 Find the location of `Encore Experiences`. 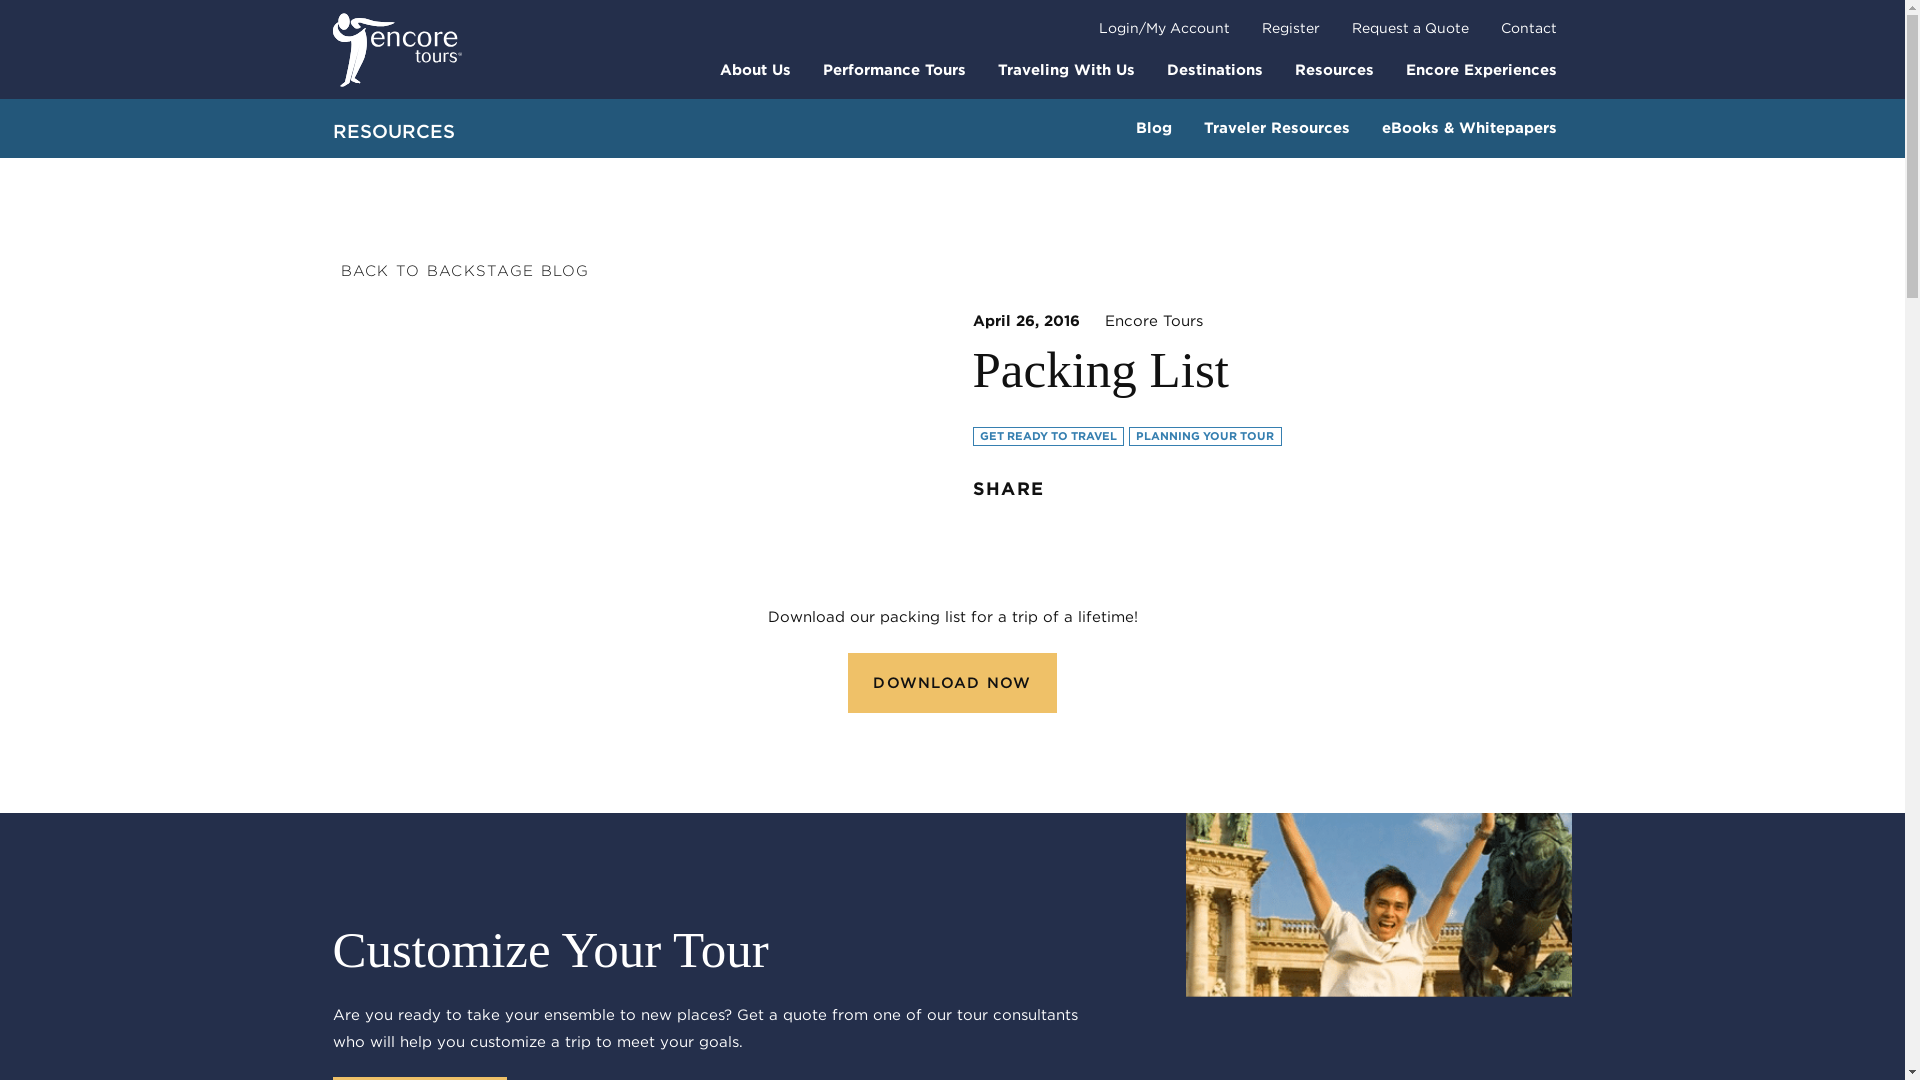

Encore Experiences is located at coordinates (1481, 69).